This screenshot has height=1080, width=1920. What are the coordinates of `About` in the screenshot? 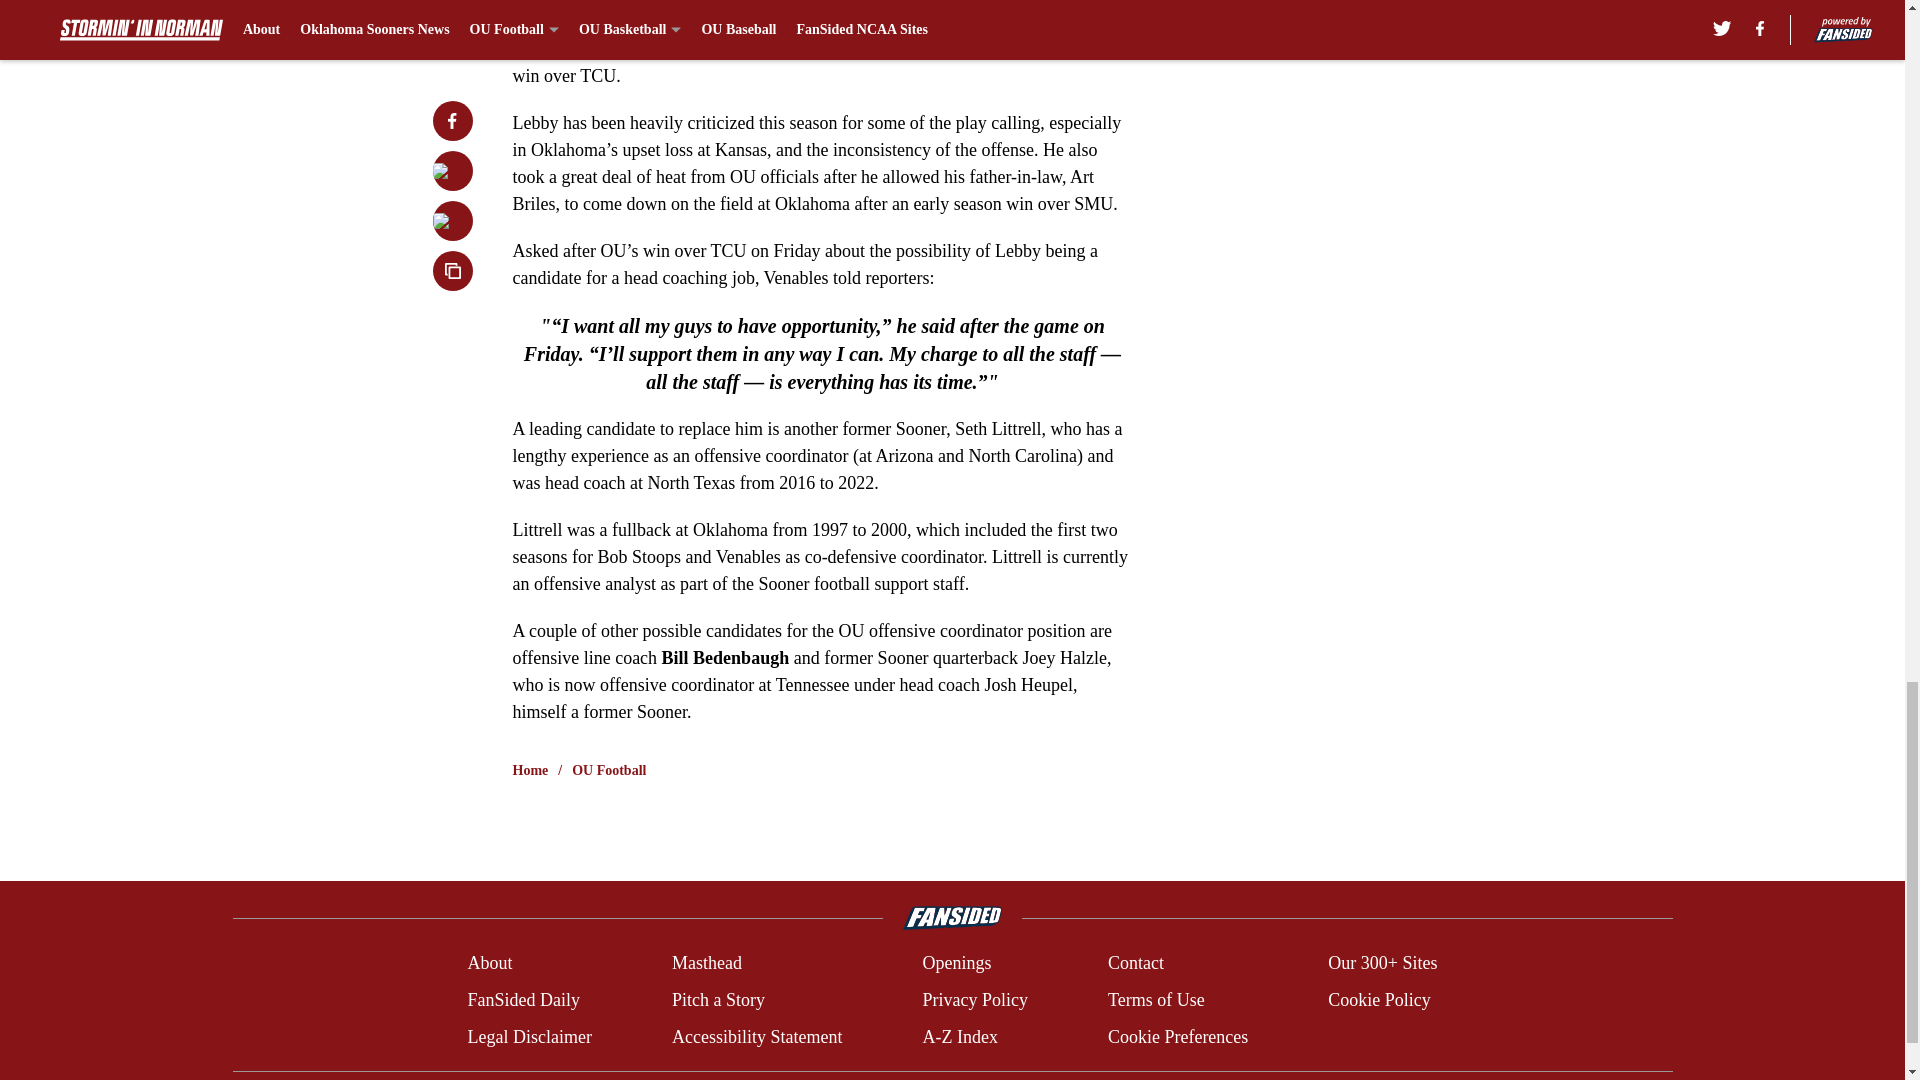 It's located at (489, 964).